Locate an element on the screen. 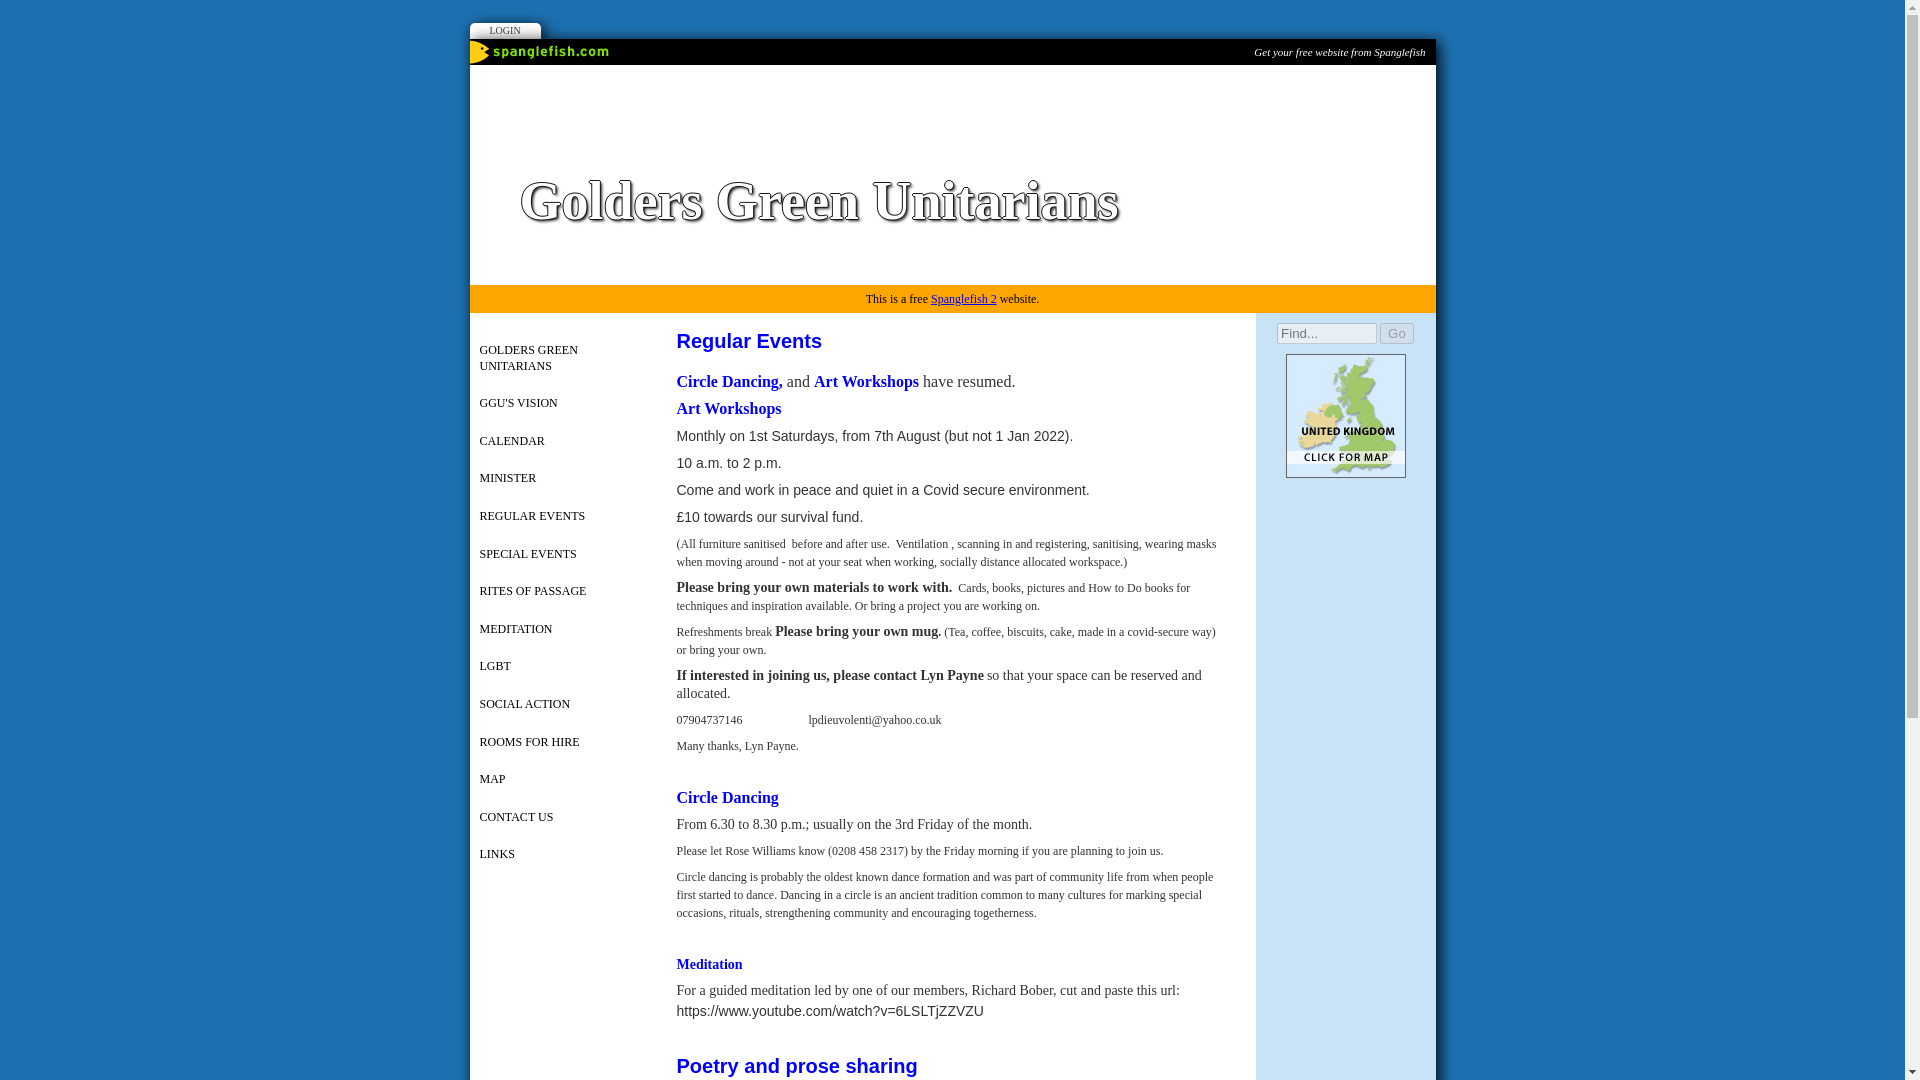  LINKS is located at coordinates (560, 856).